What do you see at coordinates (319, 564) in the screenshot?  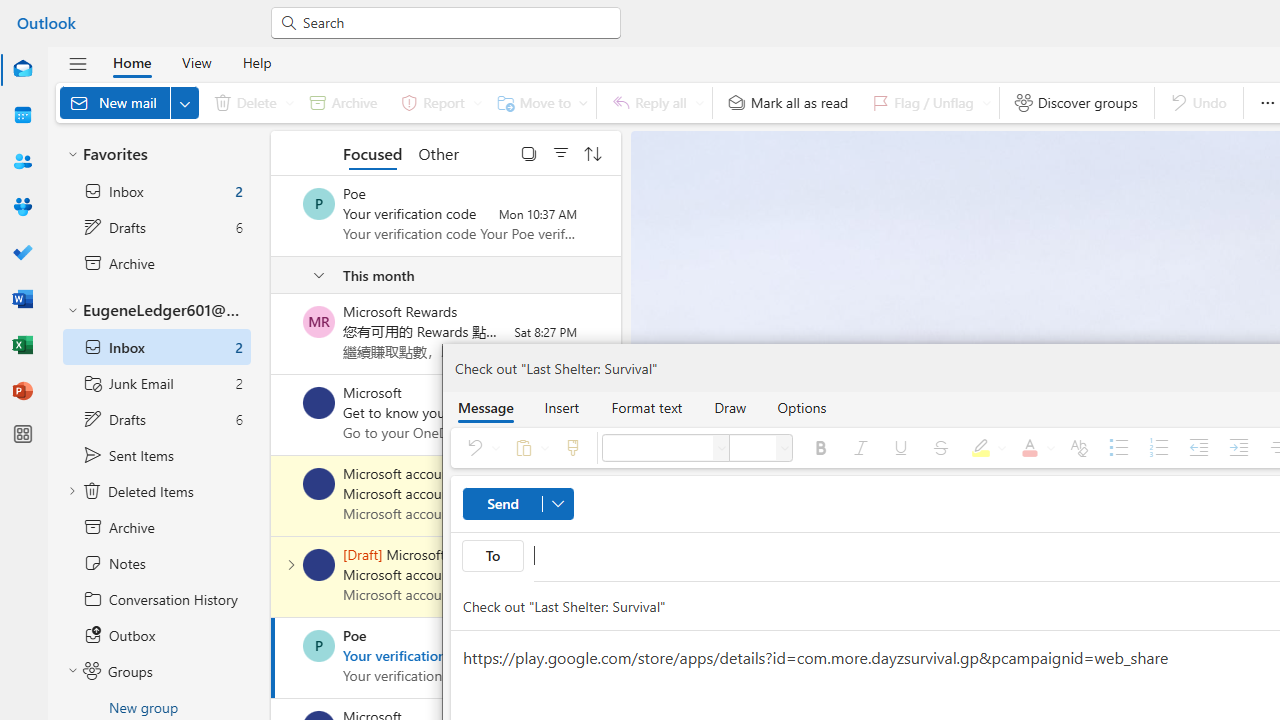 I see `Microsoft account team` at bounding box center [319, 564].